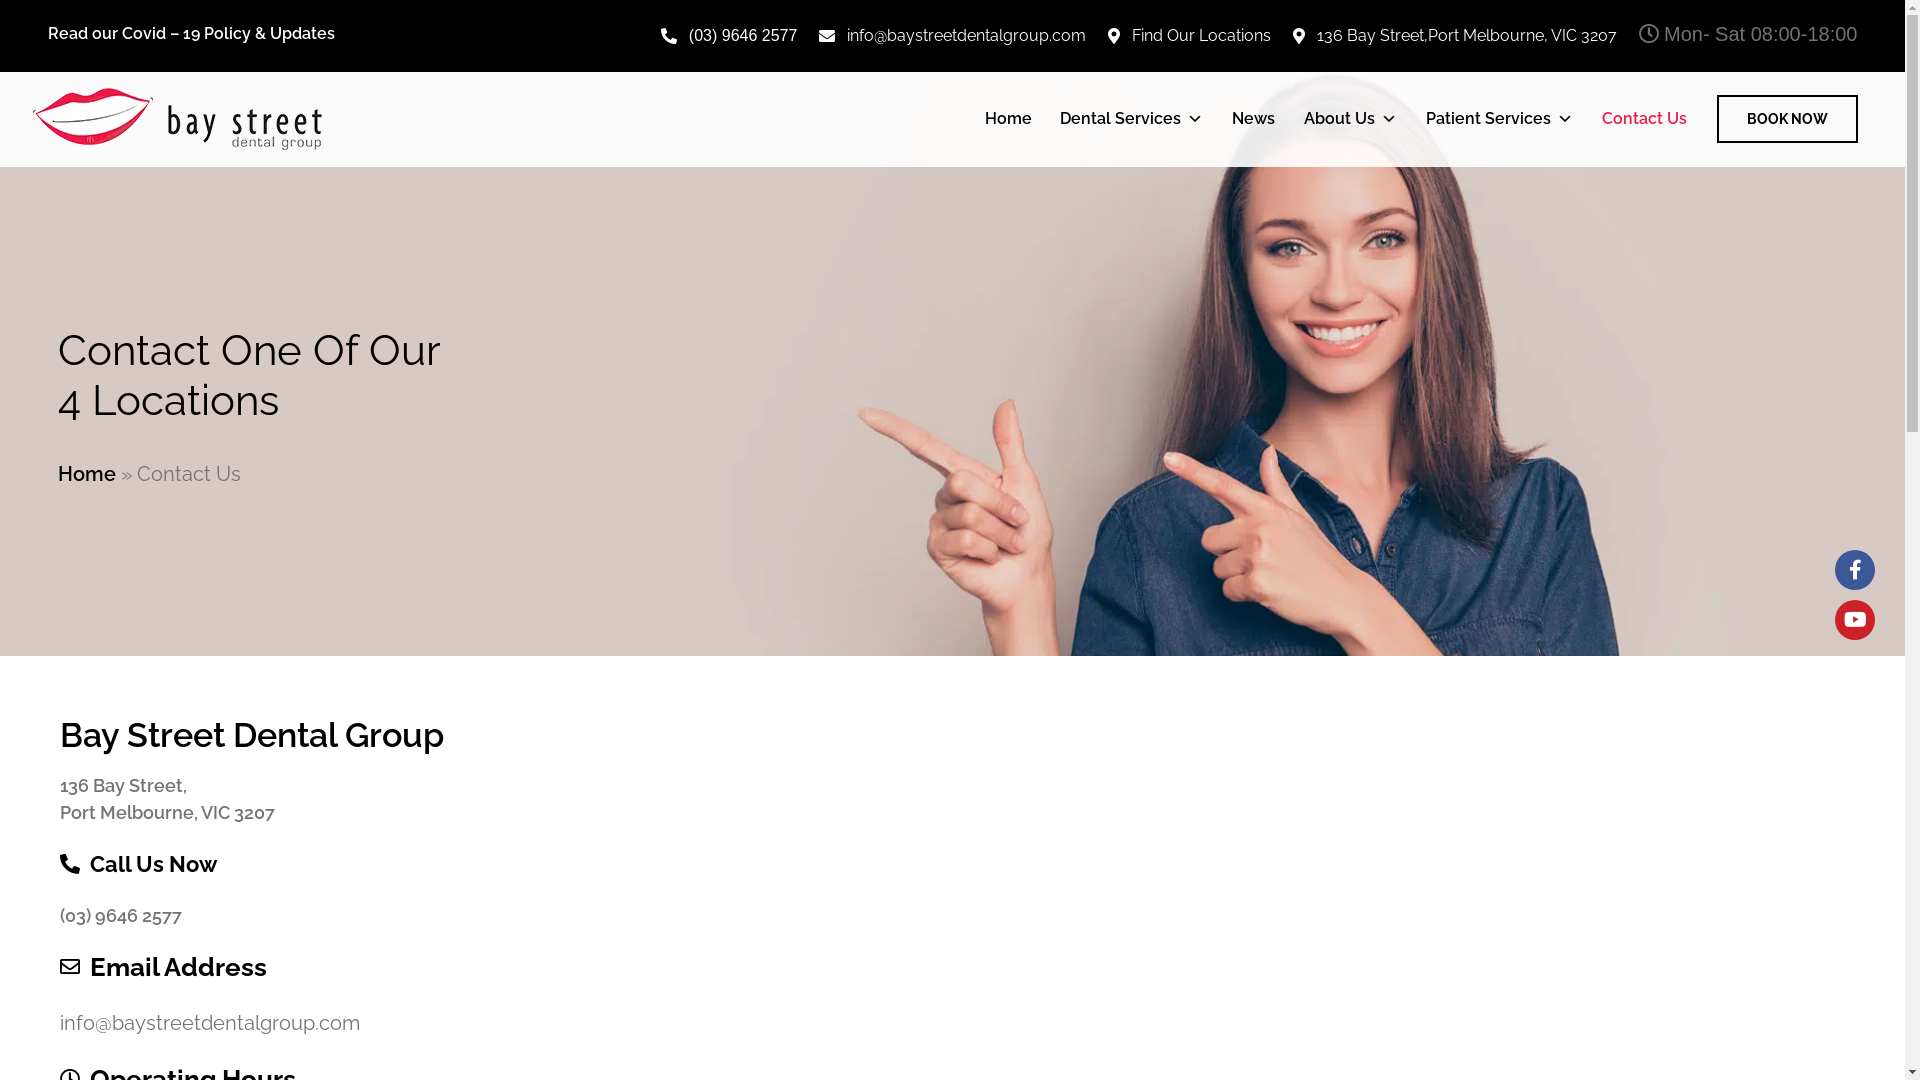 This screenshot has width=1920, height=1080. I want to click on Youtube, so click(1855, 620).